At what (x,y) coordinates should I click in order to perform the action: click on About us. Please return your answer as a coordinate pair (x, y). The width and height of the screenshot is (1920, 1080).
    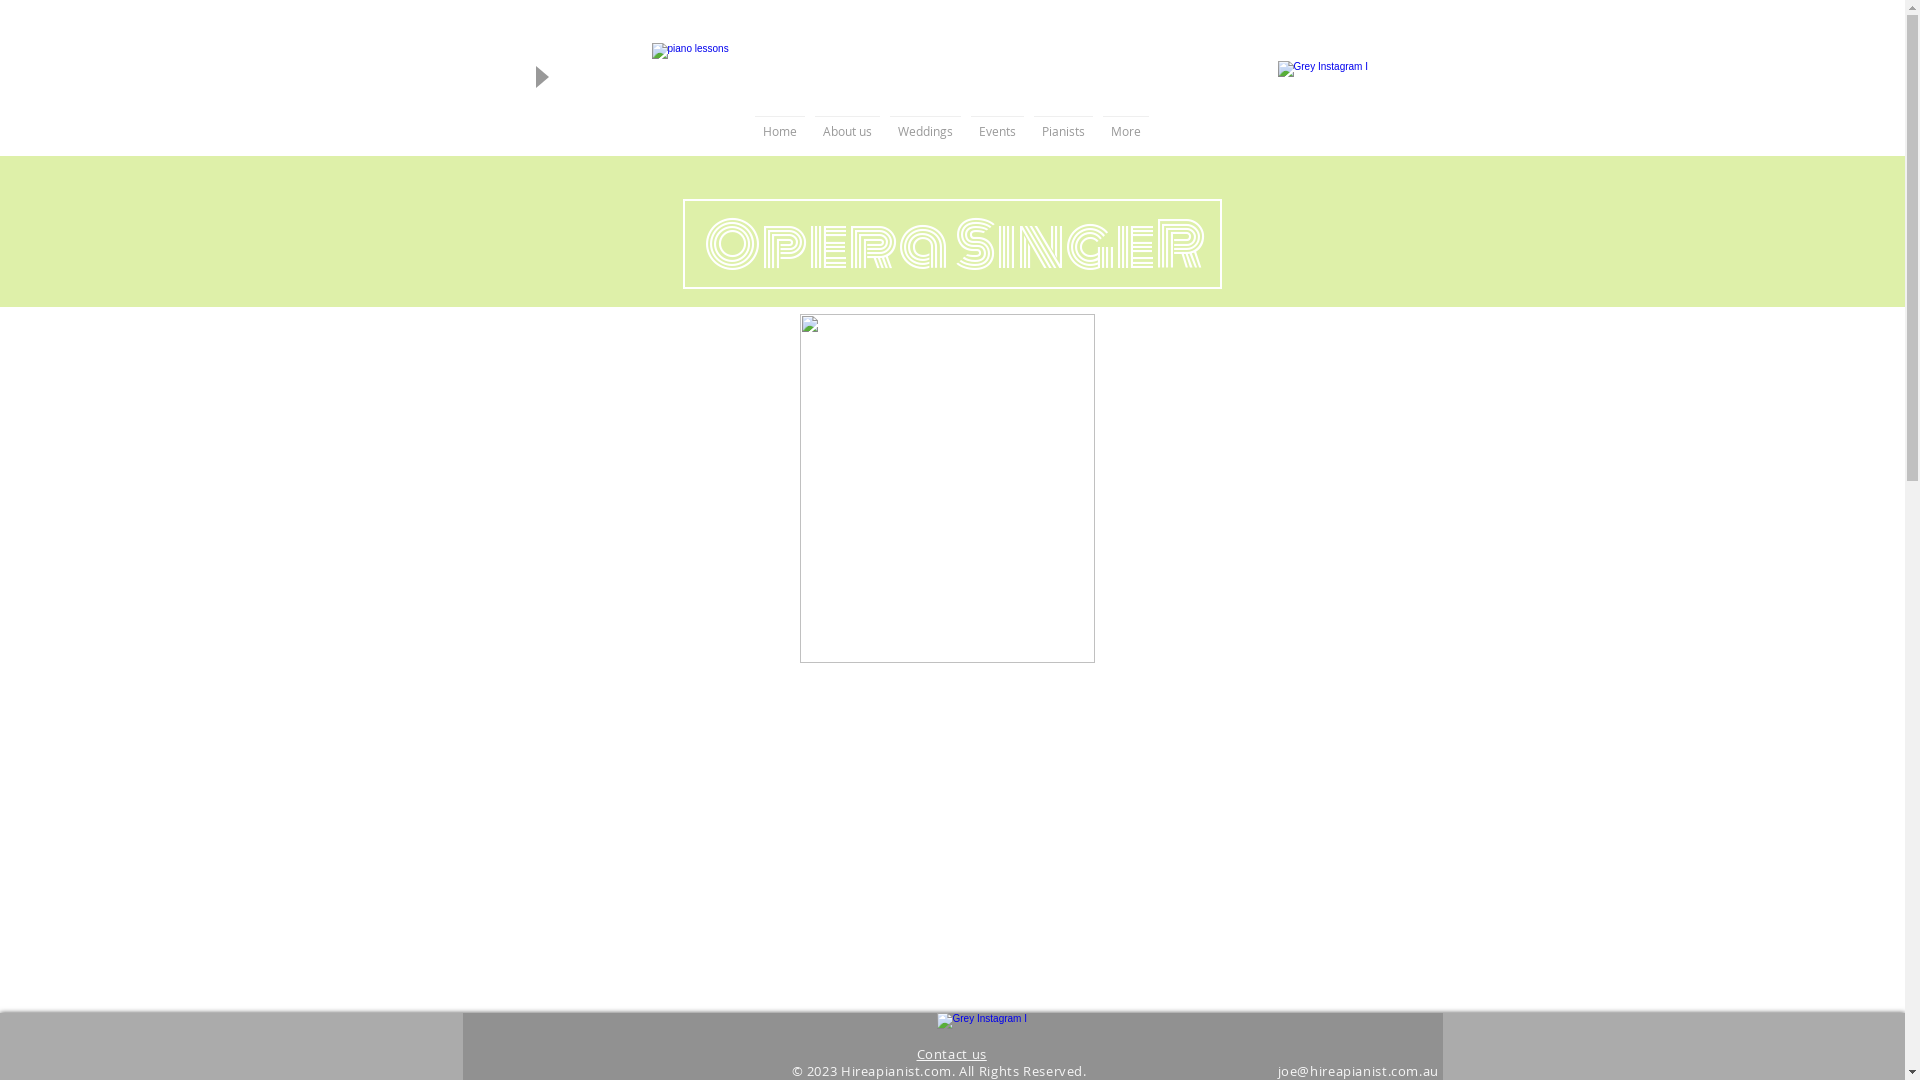
    Looking at the image, I should click on (848, 132).